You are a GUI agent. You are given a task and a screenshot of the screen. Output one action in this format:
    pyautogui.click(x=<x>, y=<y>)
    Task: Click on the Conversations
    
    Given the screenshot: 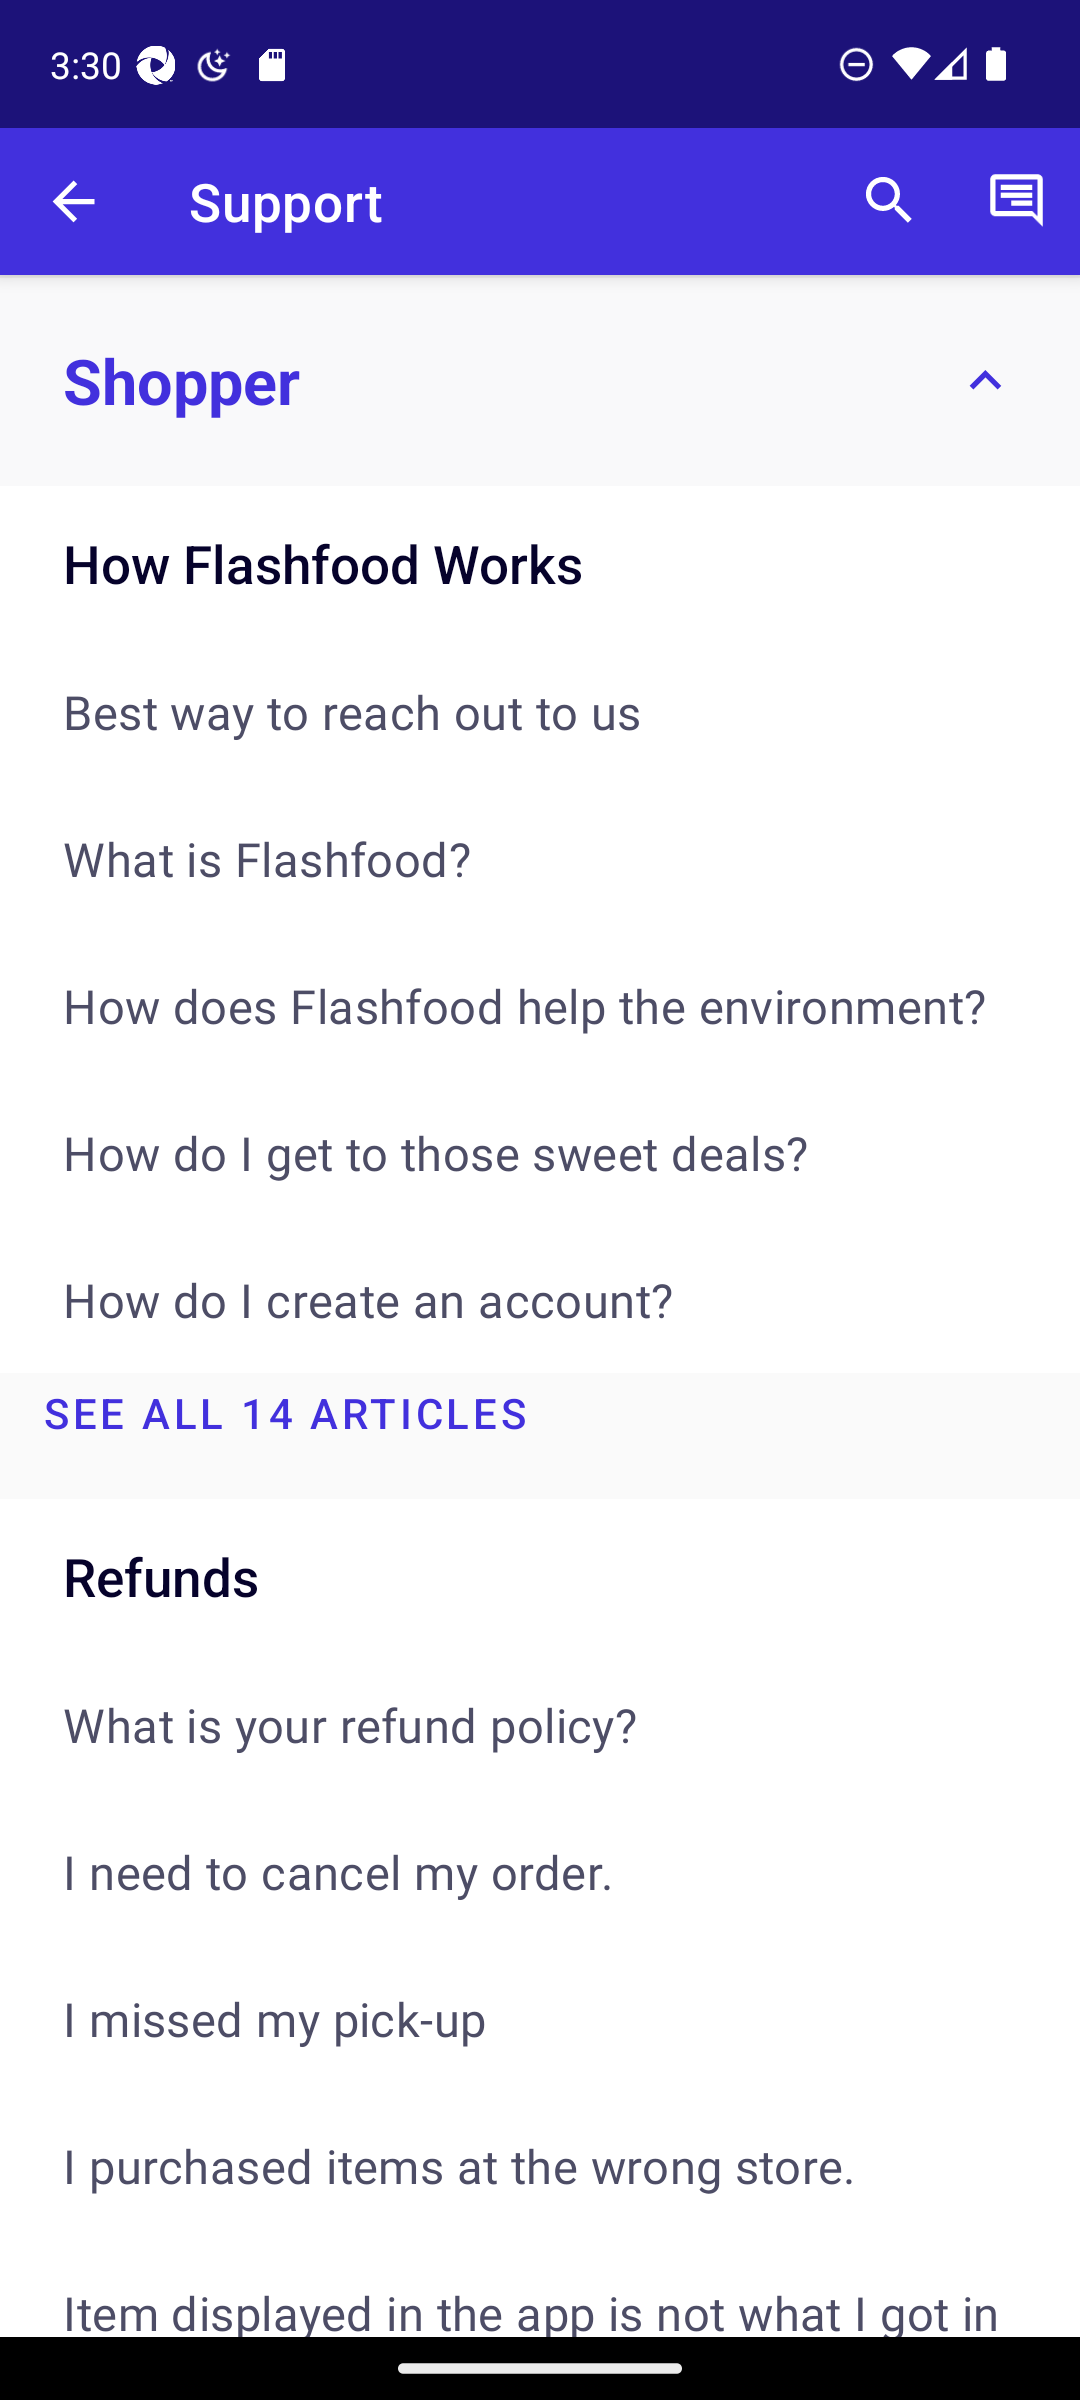 What is the action you would take?
    pyautogui.click(x=1016, y=202)
    